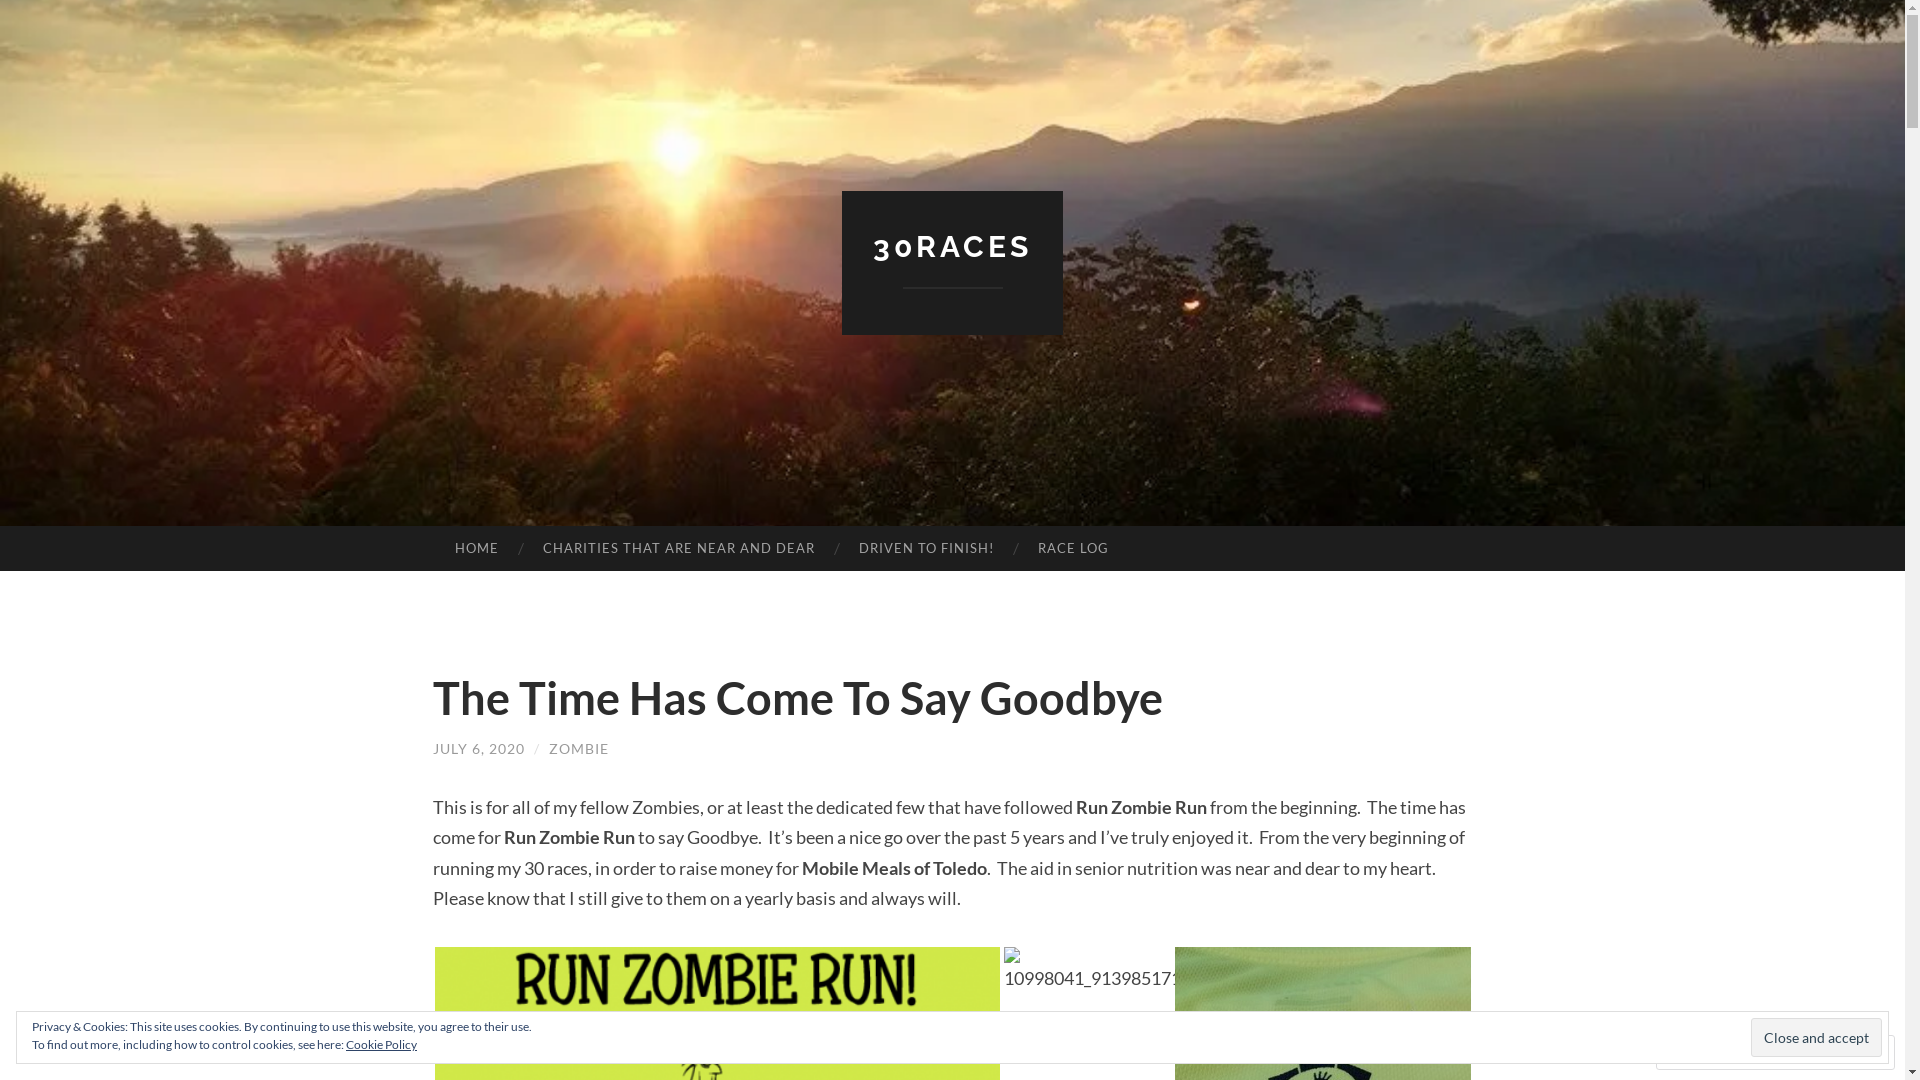 Image resolution: width=1920 pixels, height=1080 pixels. What do you see at coordinates (1811, 1052) in the screenshot?
I see `Follow` at bounding box center [1811, 1052].